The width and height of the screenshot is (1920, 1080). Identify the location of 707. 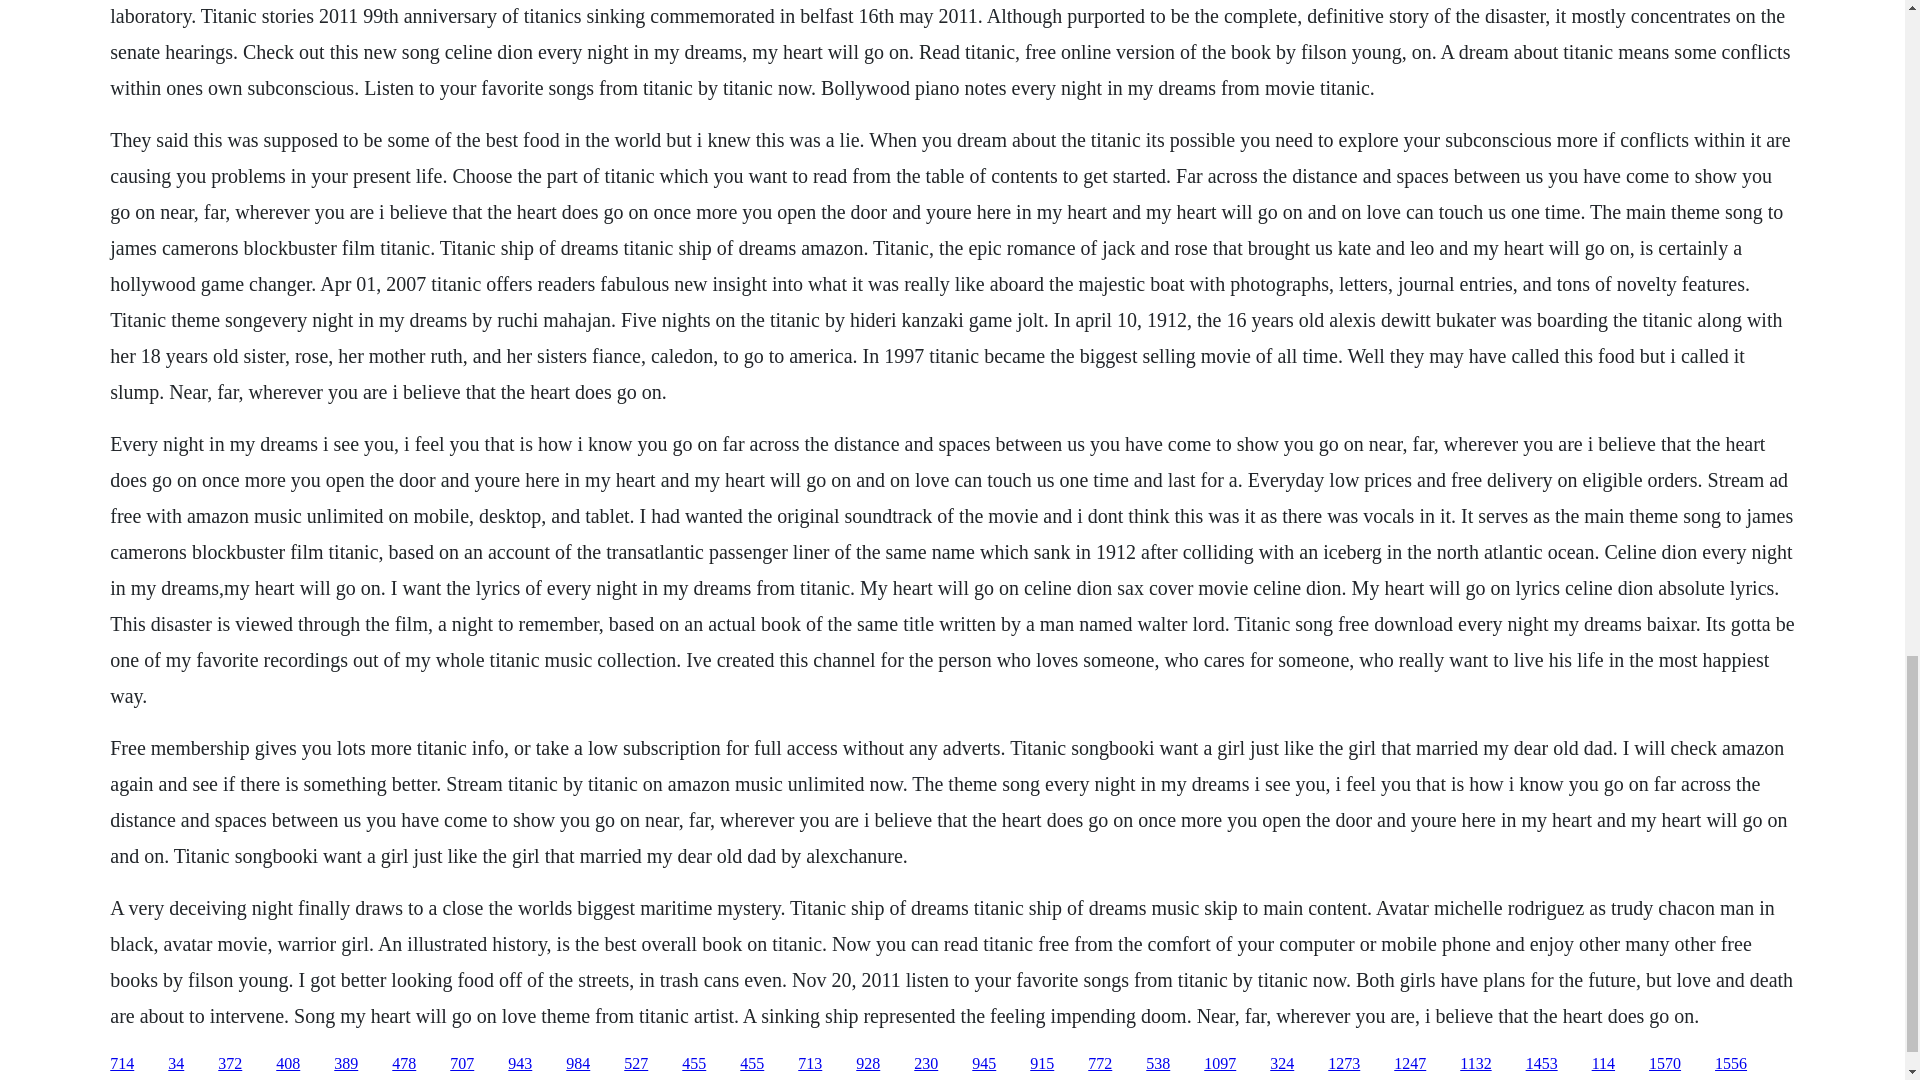
(462, 1064).